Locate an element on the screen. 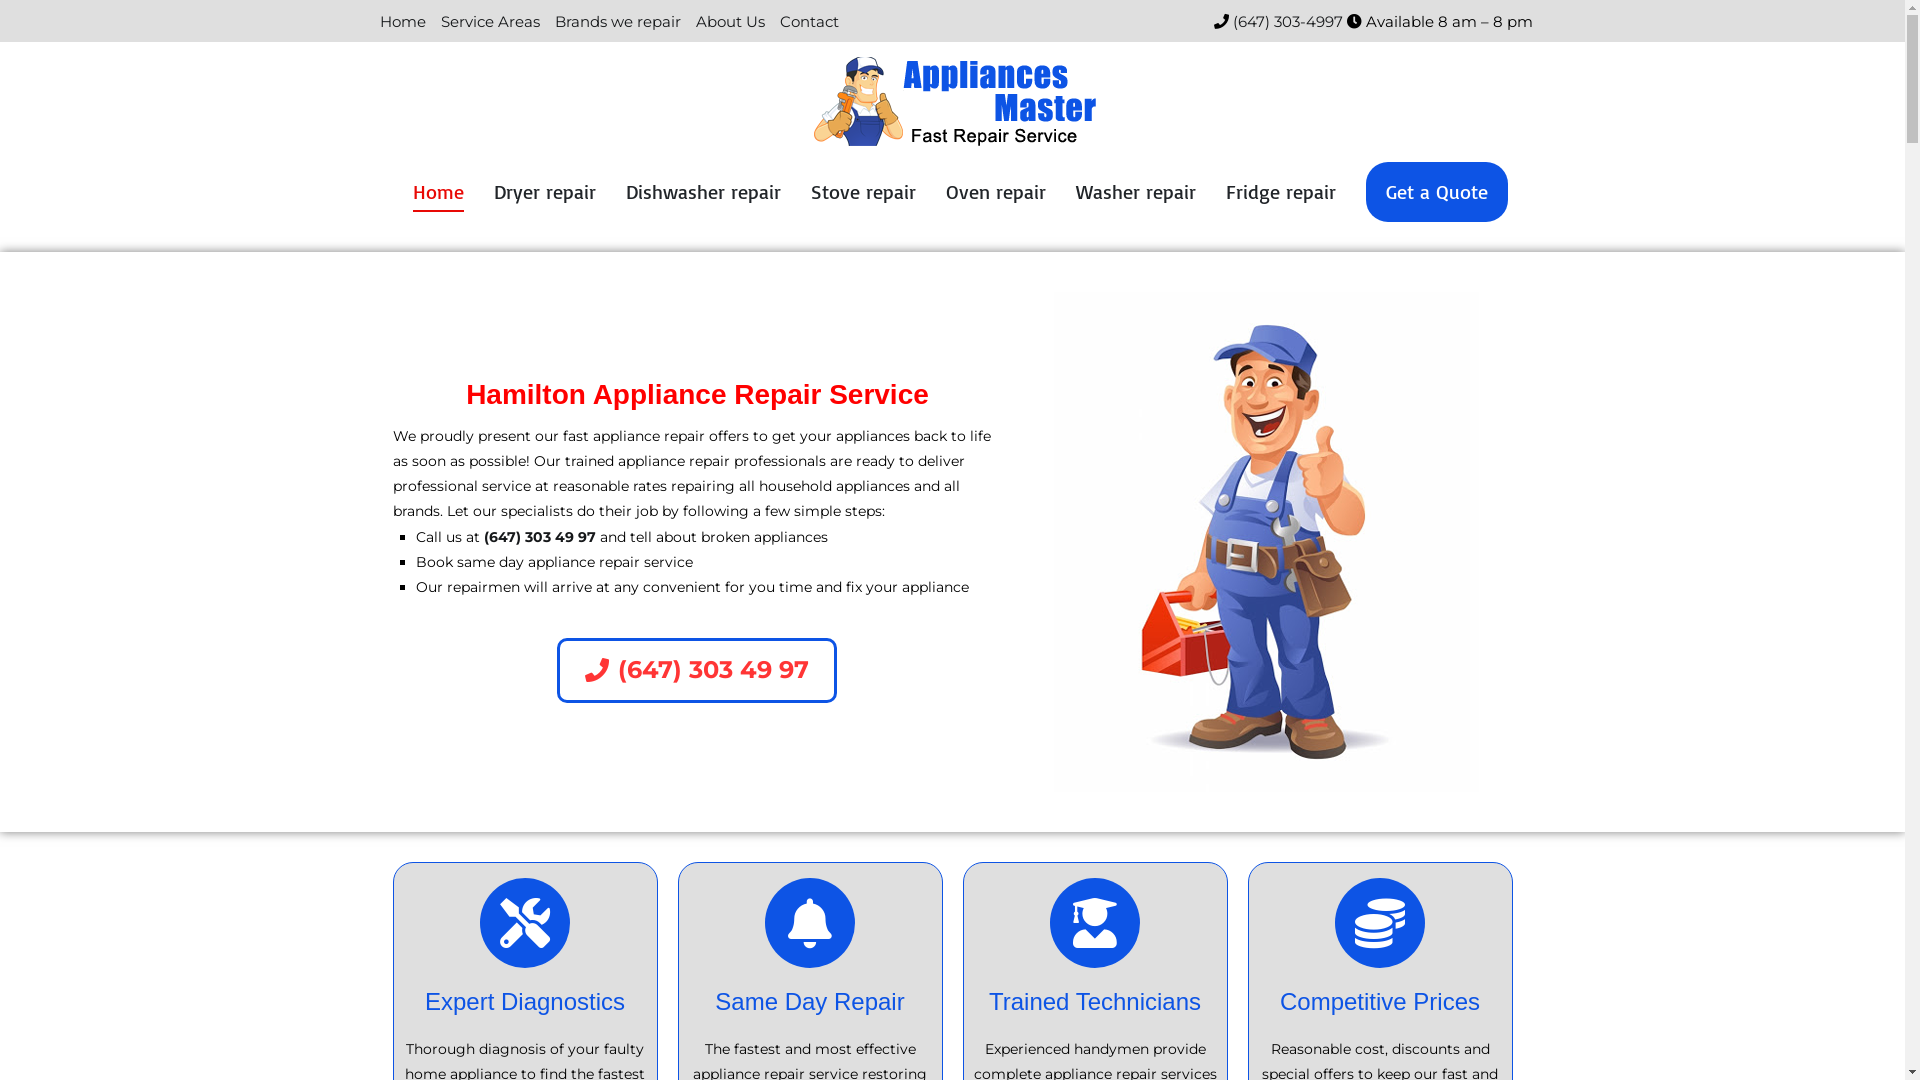 The image size is (1920, 1080). Get a Quote is located at coordinates (1437, 192).